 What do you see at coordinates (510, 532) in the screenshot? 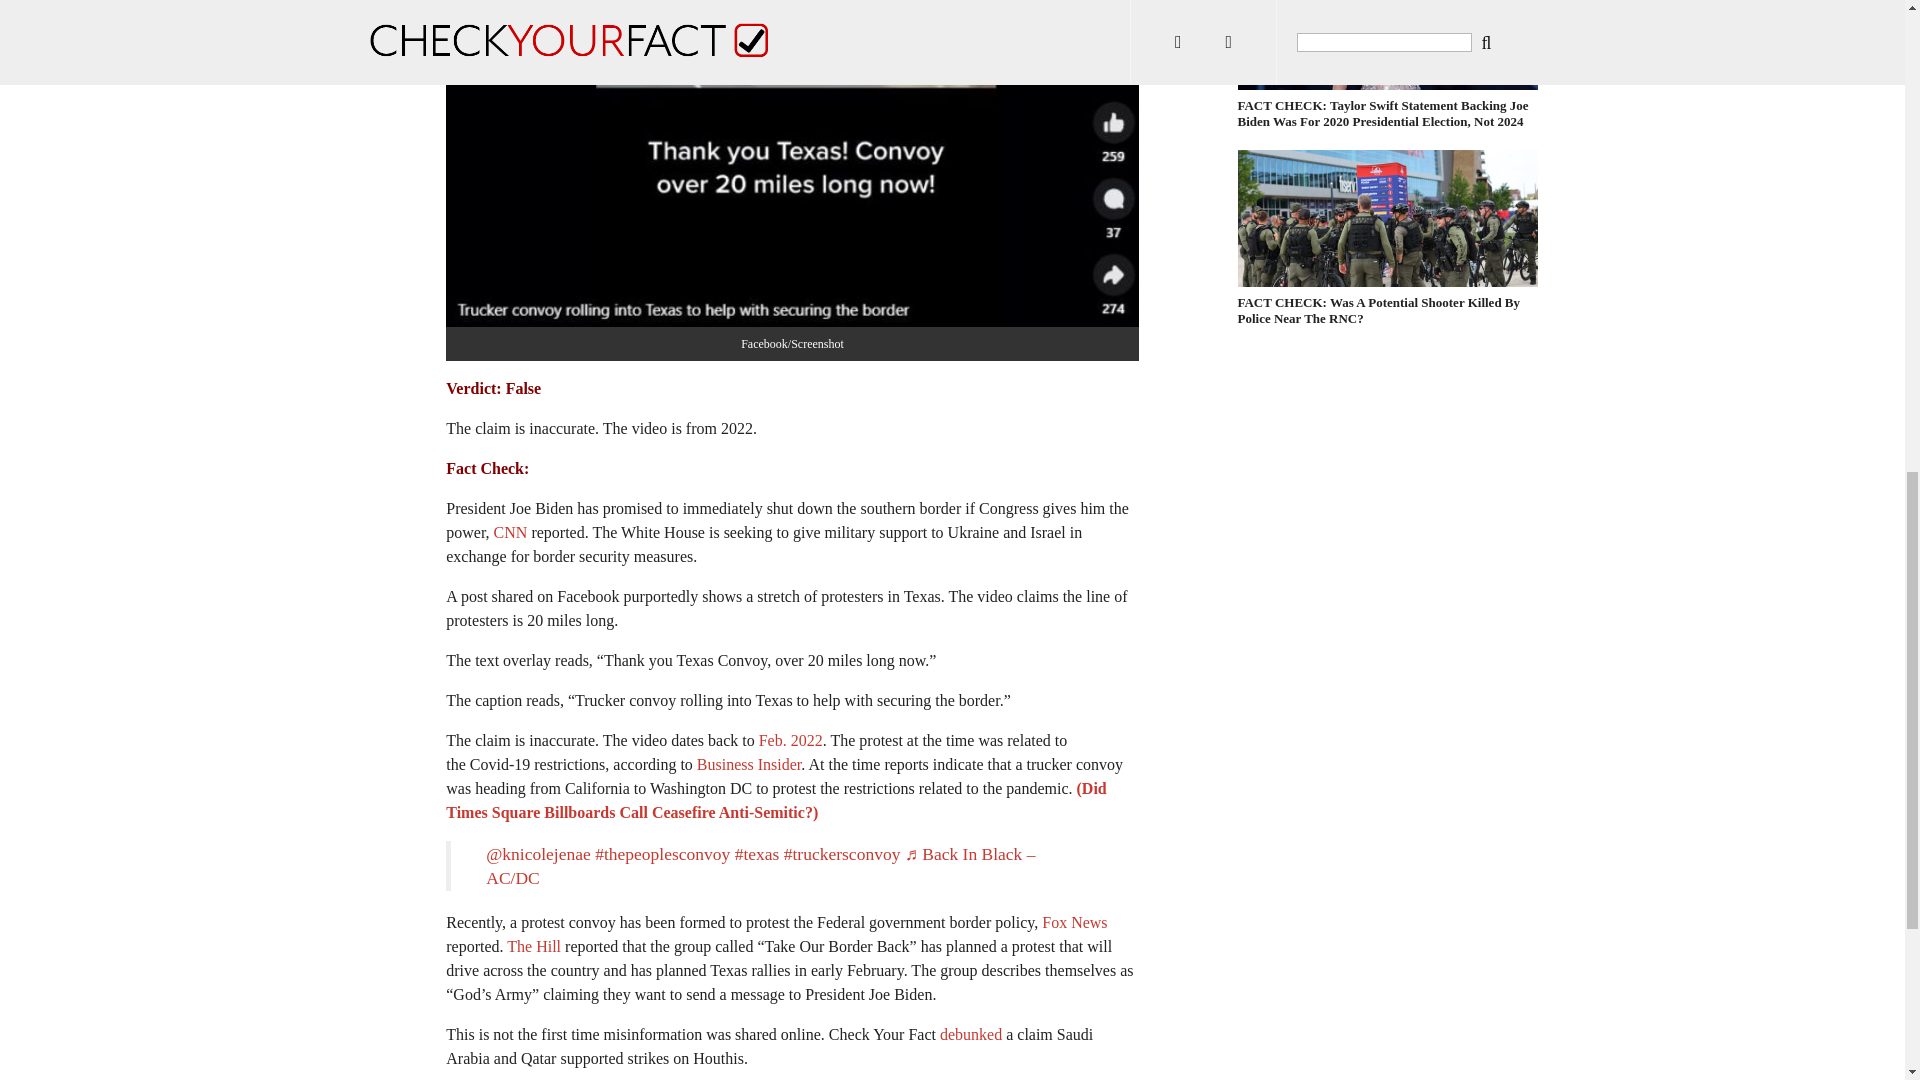
I see `CNN` at bounding box center [510, 532].